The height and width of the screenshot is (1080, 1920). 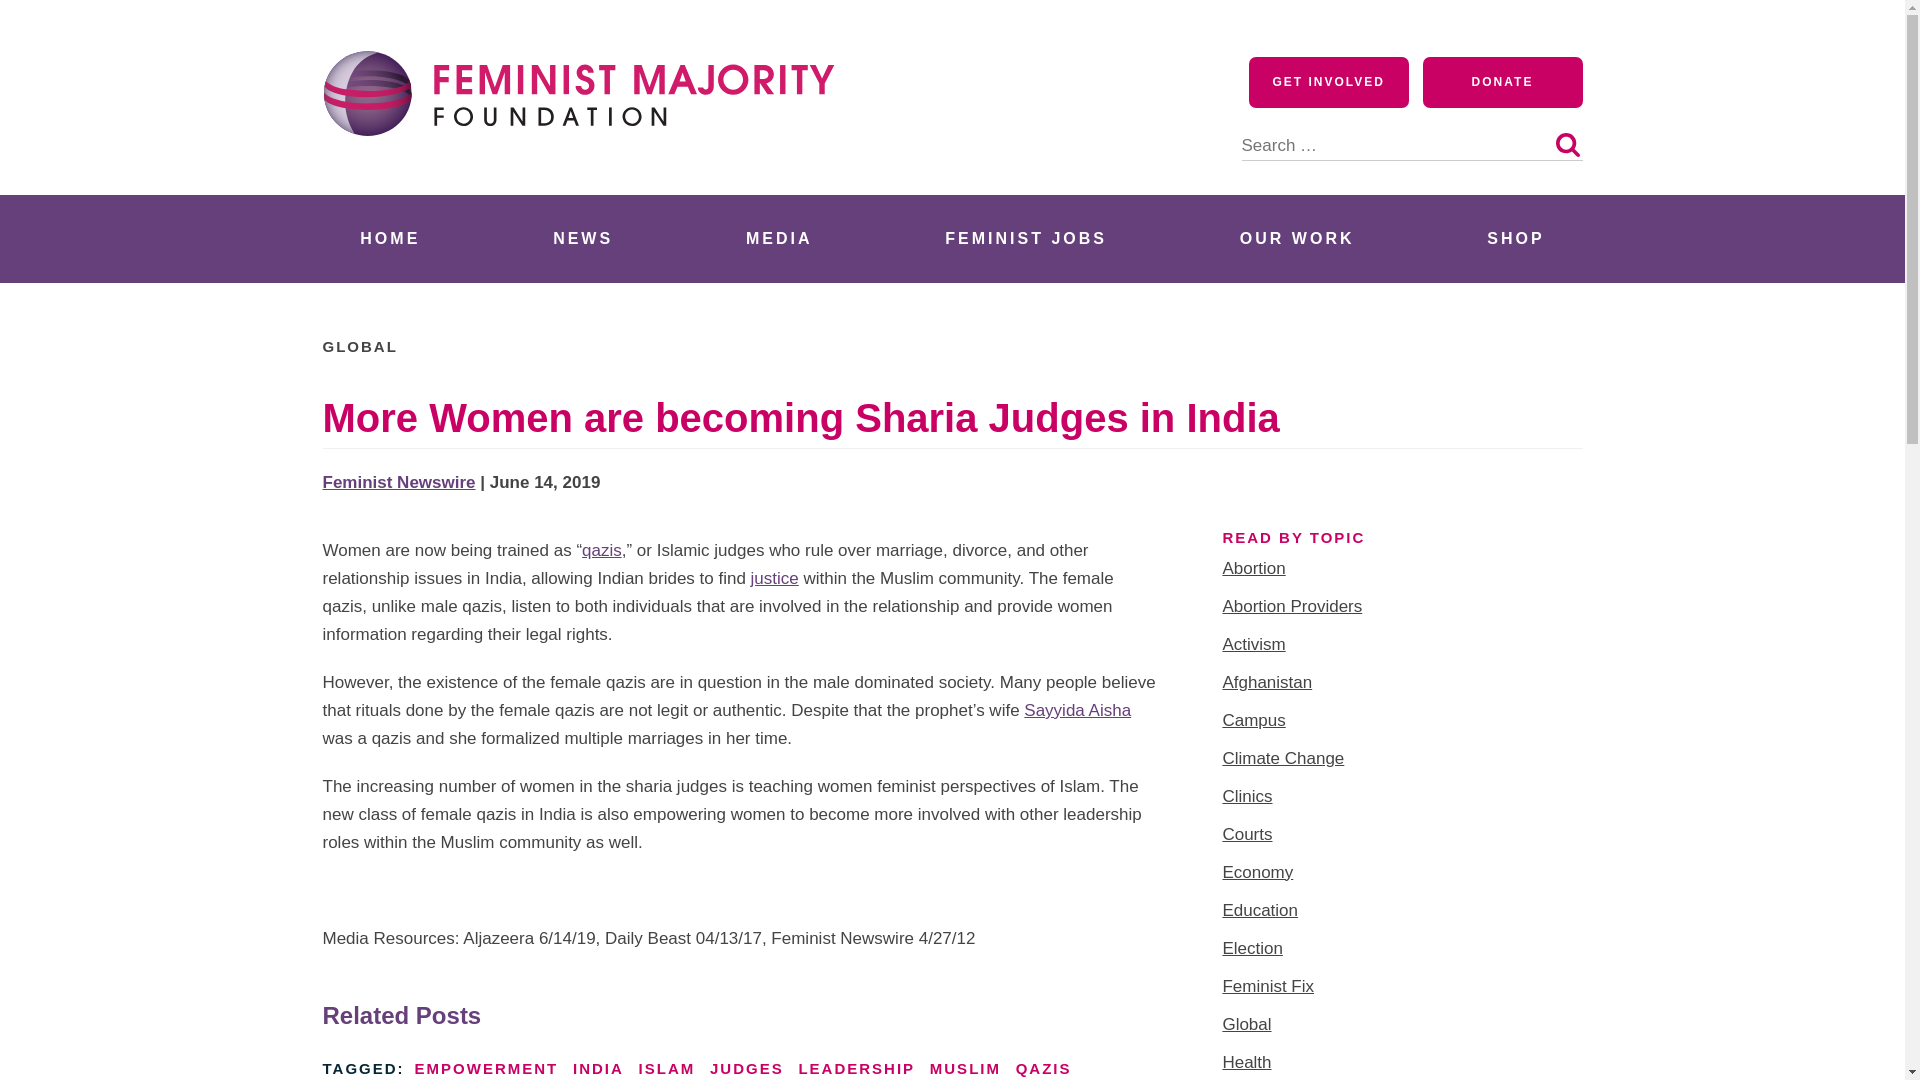 What do you see at coordinates (598, 1068) in the screenshot?
I see `INDIA` at bounding box center [598, 1068].